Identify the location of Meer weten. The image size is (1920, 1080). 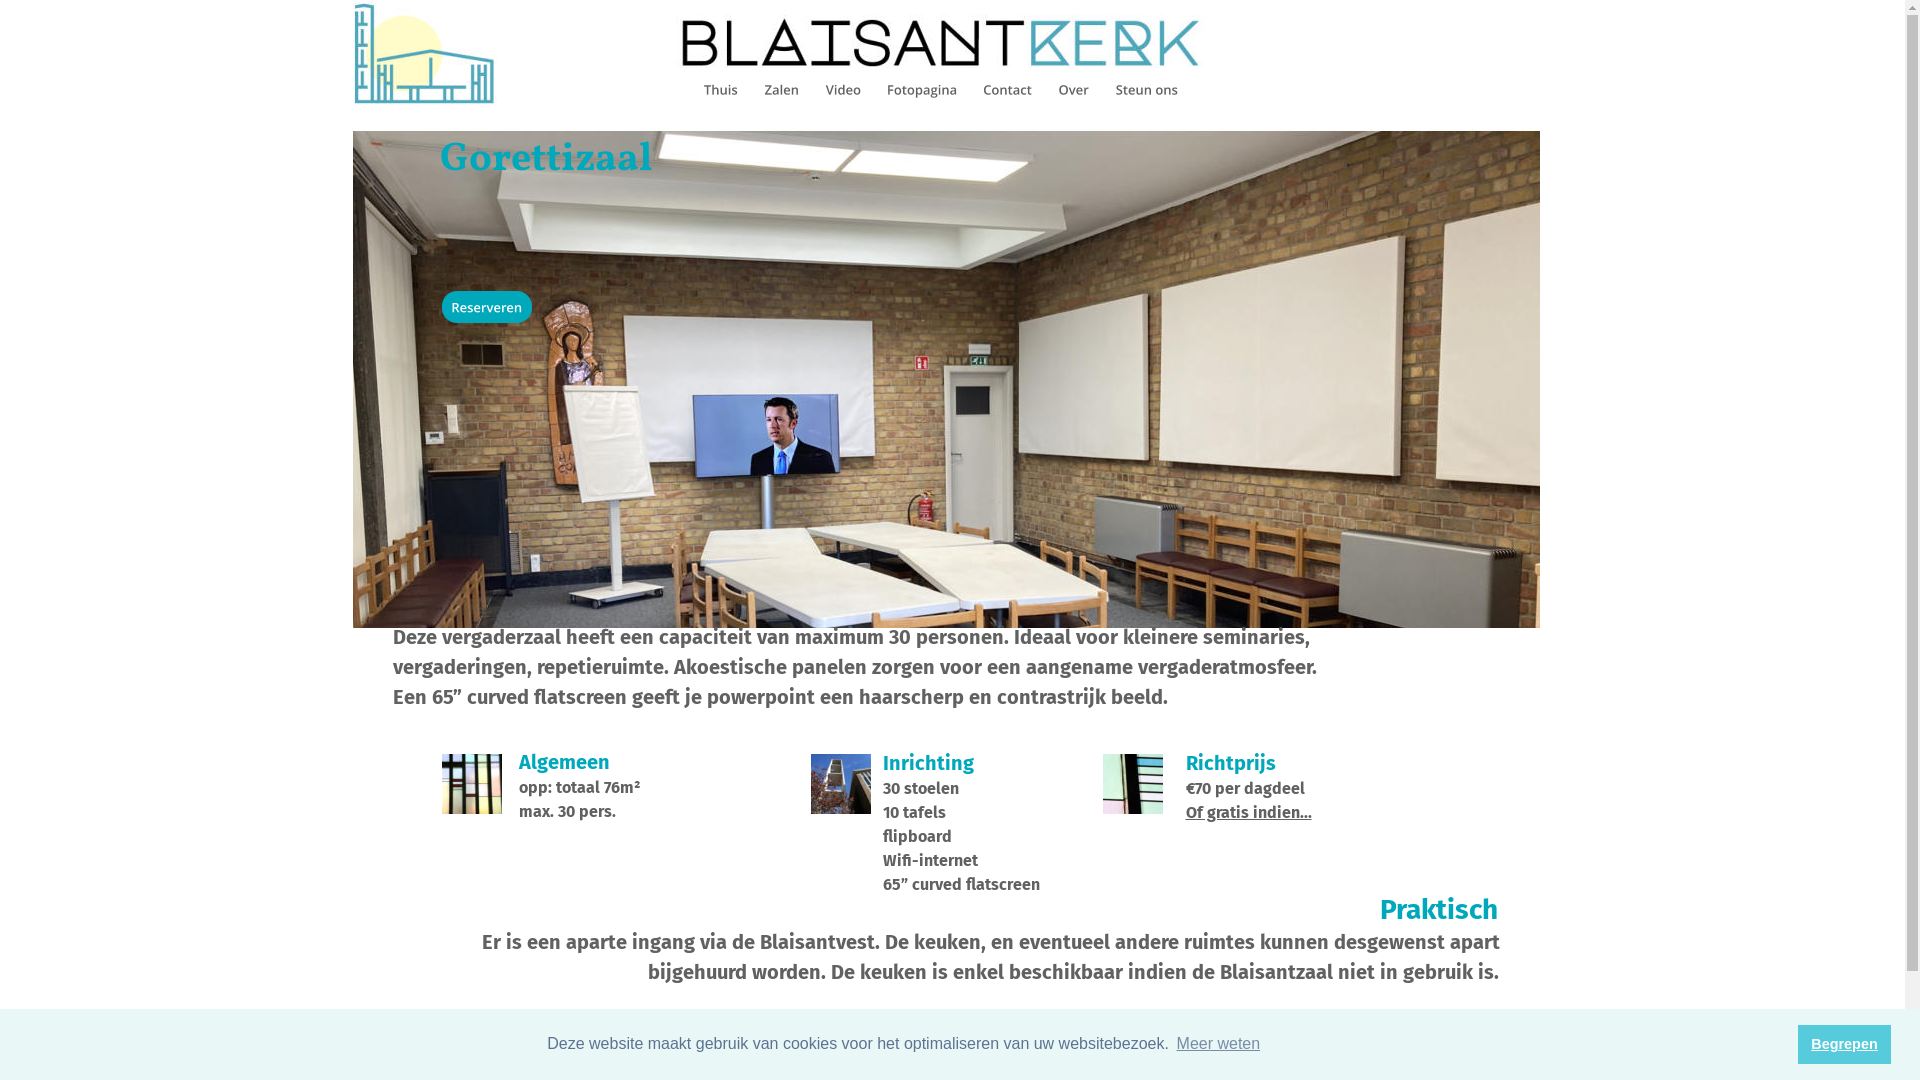
(1218, 1044).